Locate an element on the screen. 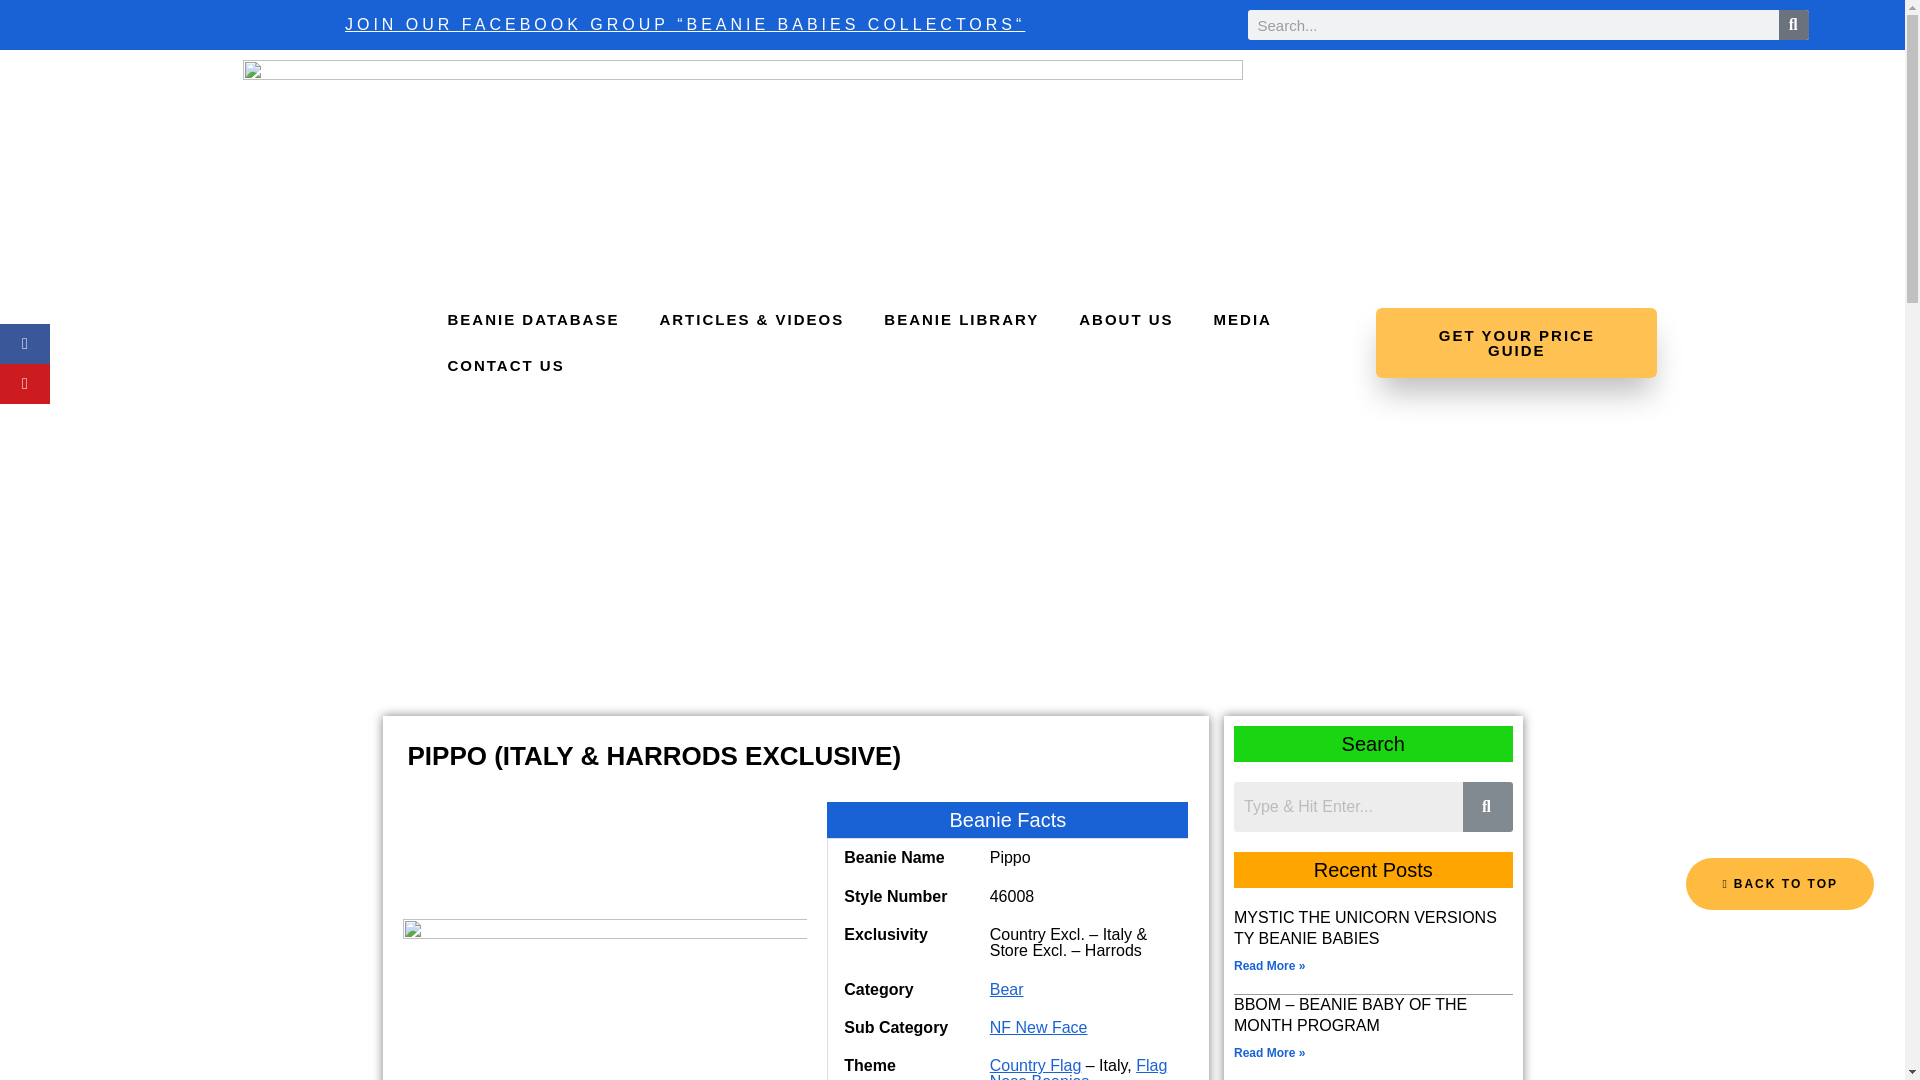  BEANIE DATABASE is located at coordinates (532, 320).